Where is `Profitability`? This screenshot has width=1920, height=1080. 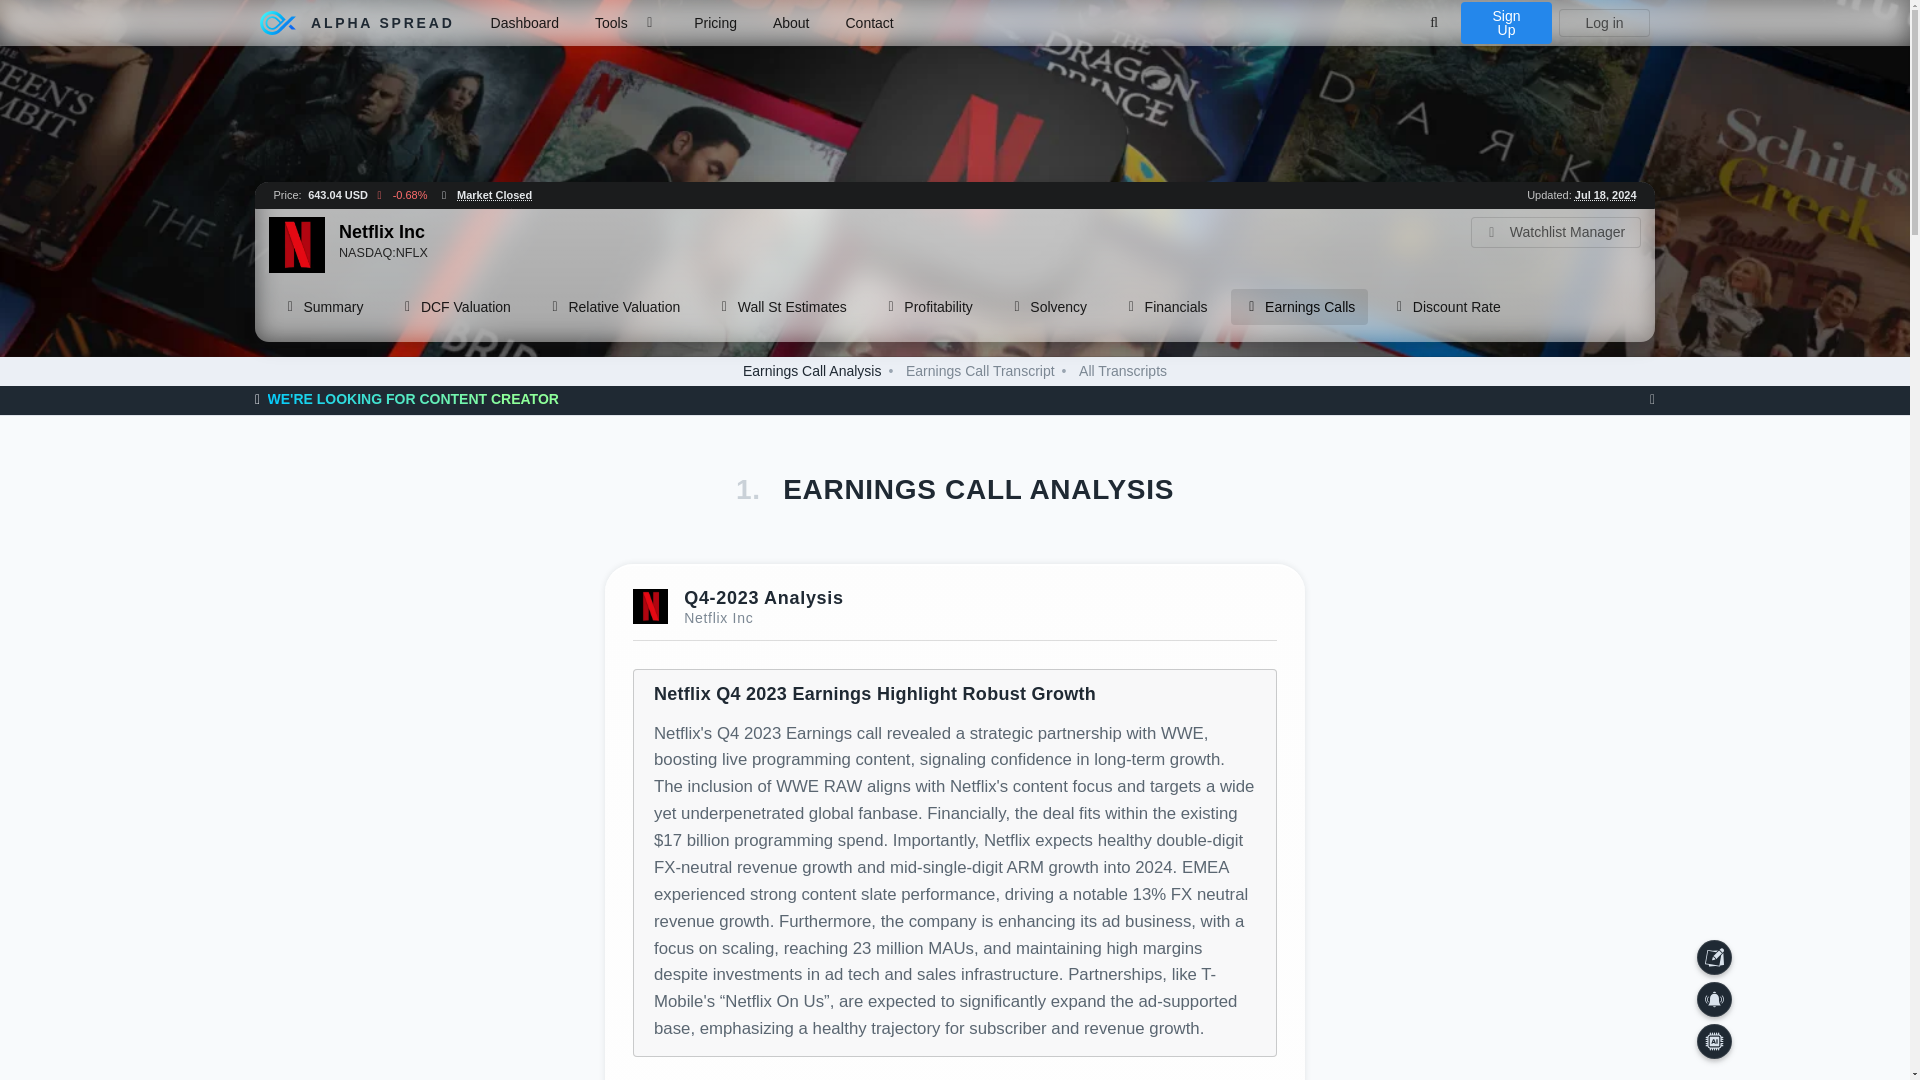
Profitability is located at coordinates (928, 307).